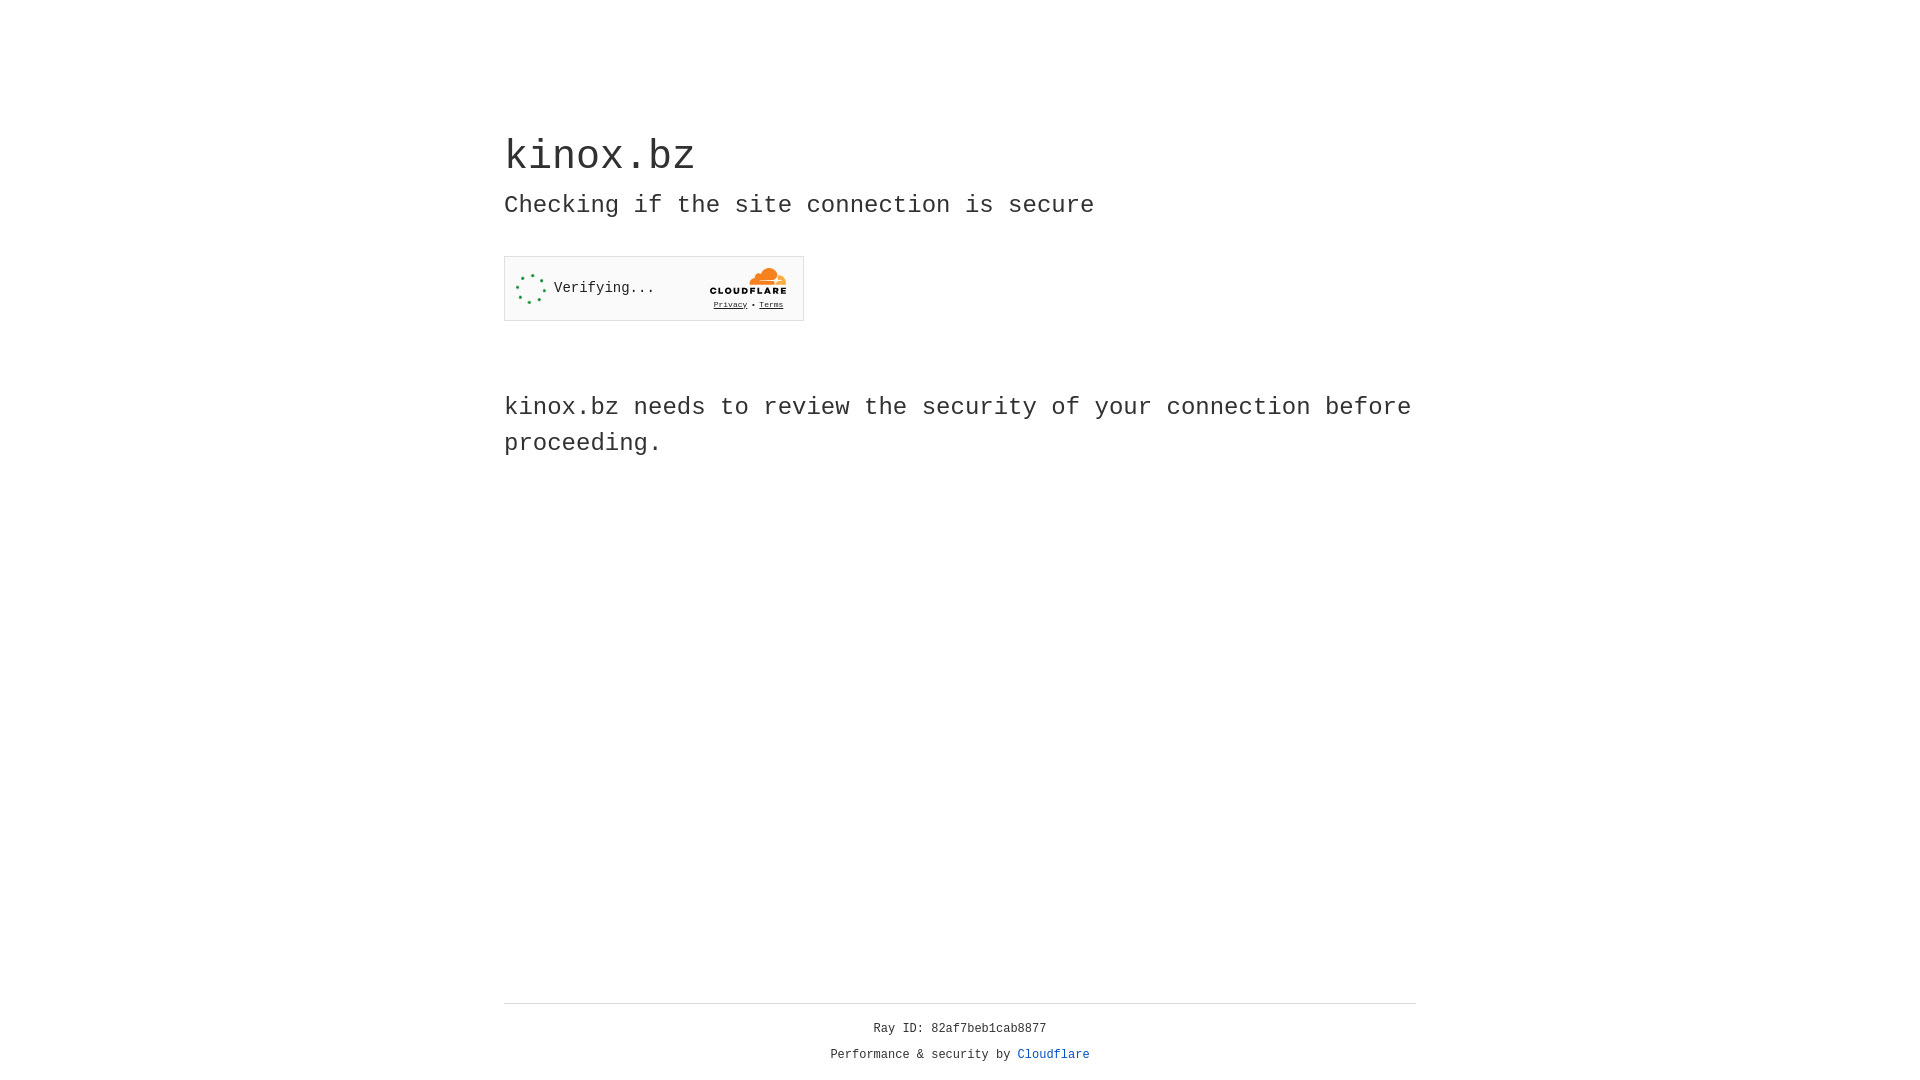 The height and width of the screenshot is (1080, 1920). What do you see at coordinates (1054, 1055) in the screenshot?
I see `Cloudflare` at bounding box center [1054, 1055].